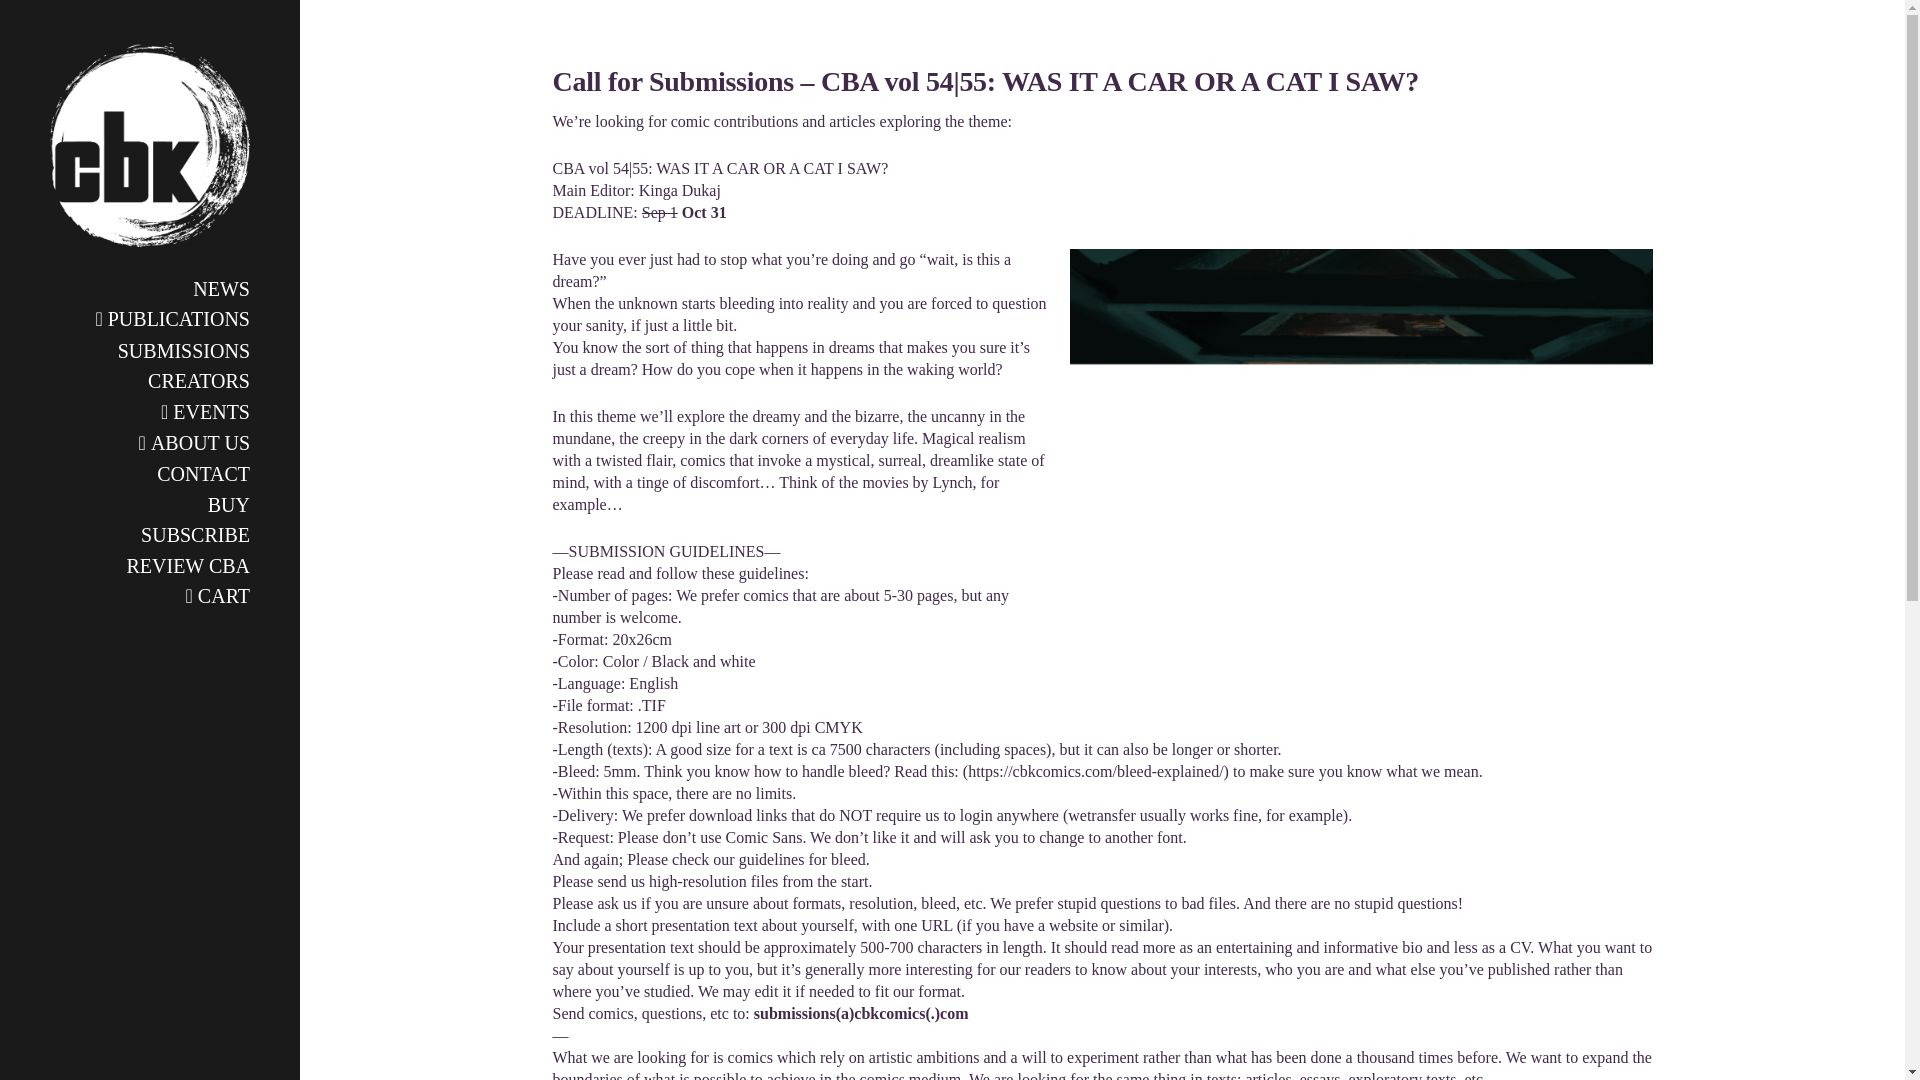  What do you see at coordinates (149, 288) in the screenshot?
I see `NEWS` at bounding box center [149, 288].